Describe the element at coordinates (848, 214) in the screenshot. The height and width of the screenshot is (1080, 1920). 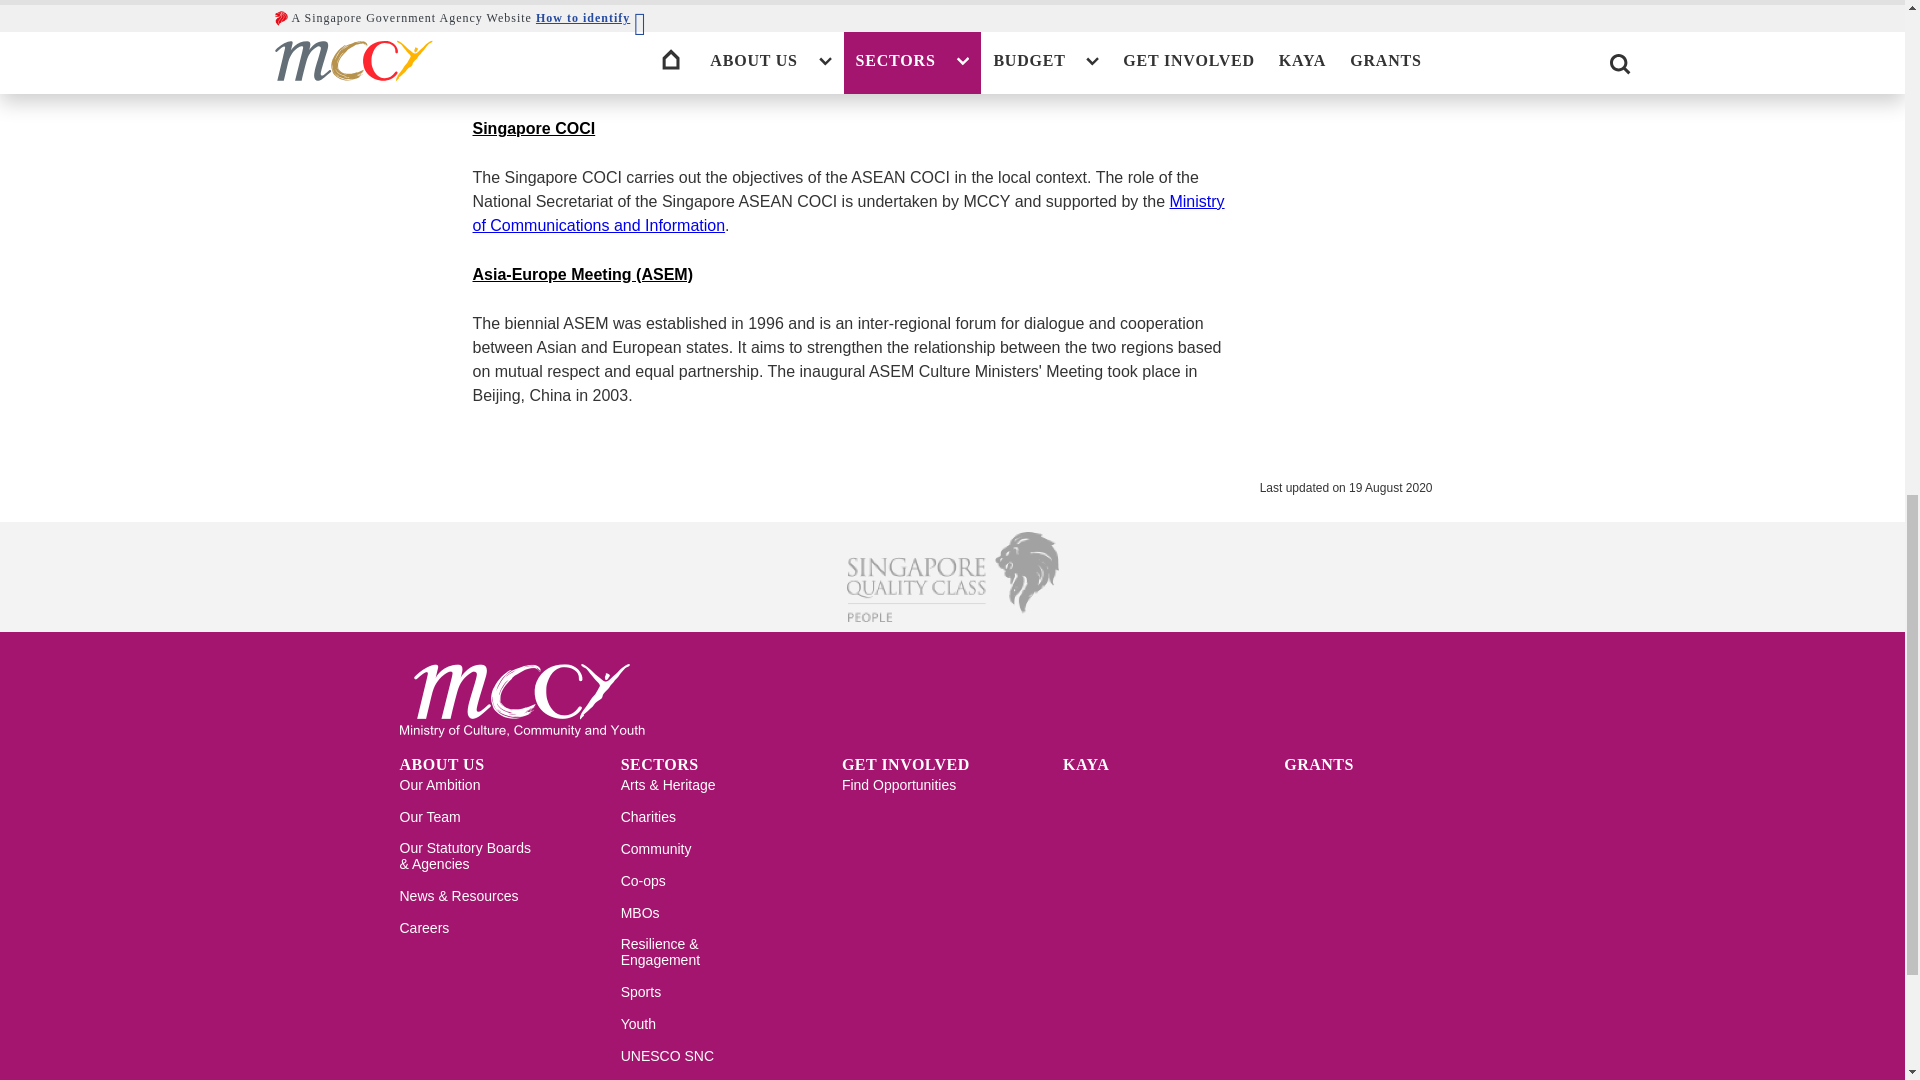
I see `Ministry of Communications and Information` at that location.